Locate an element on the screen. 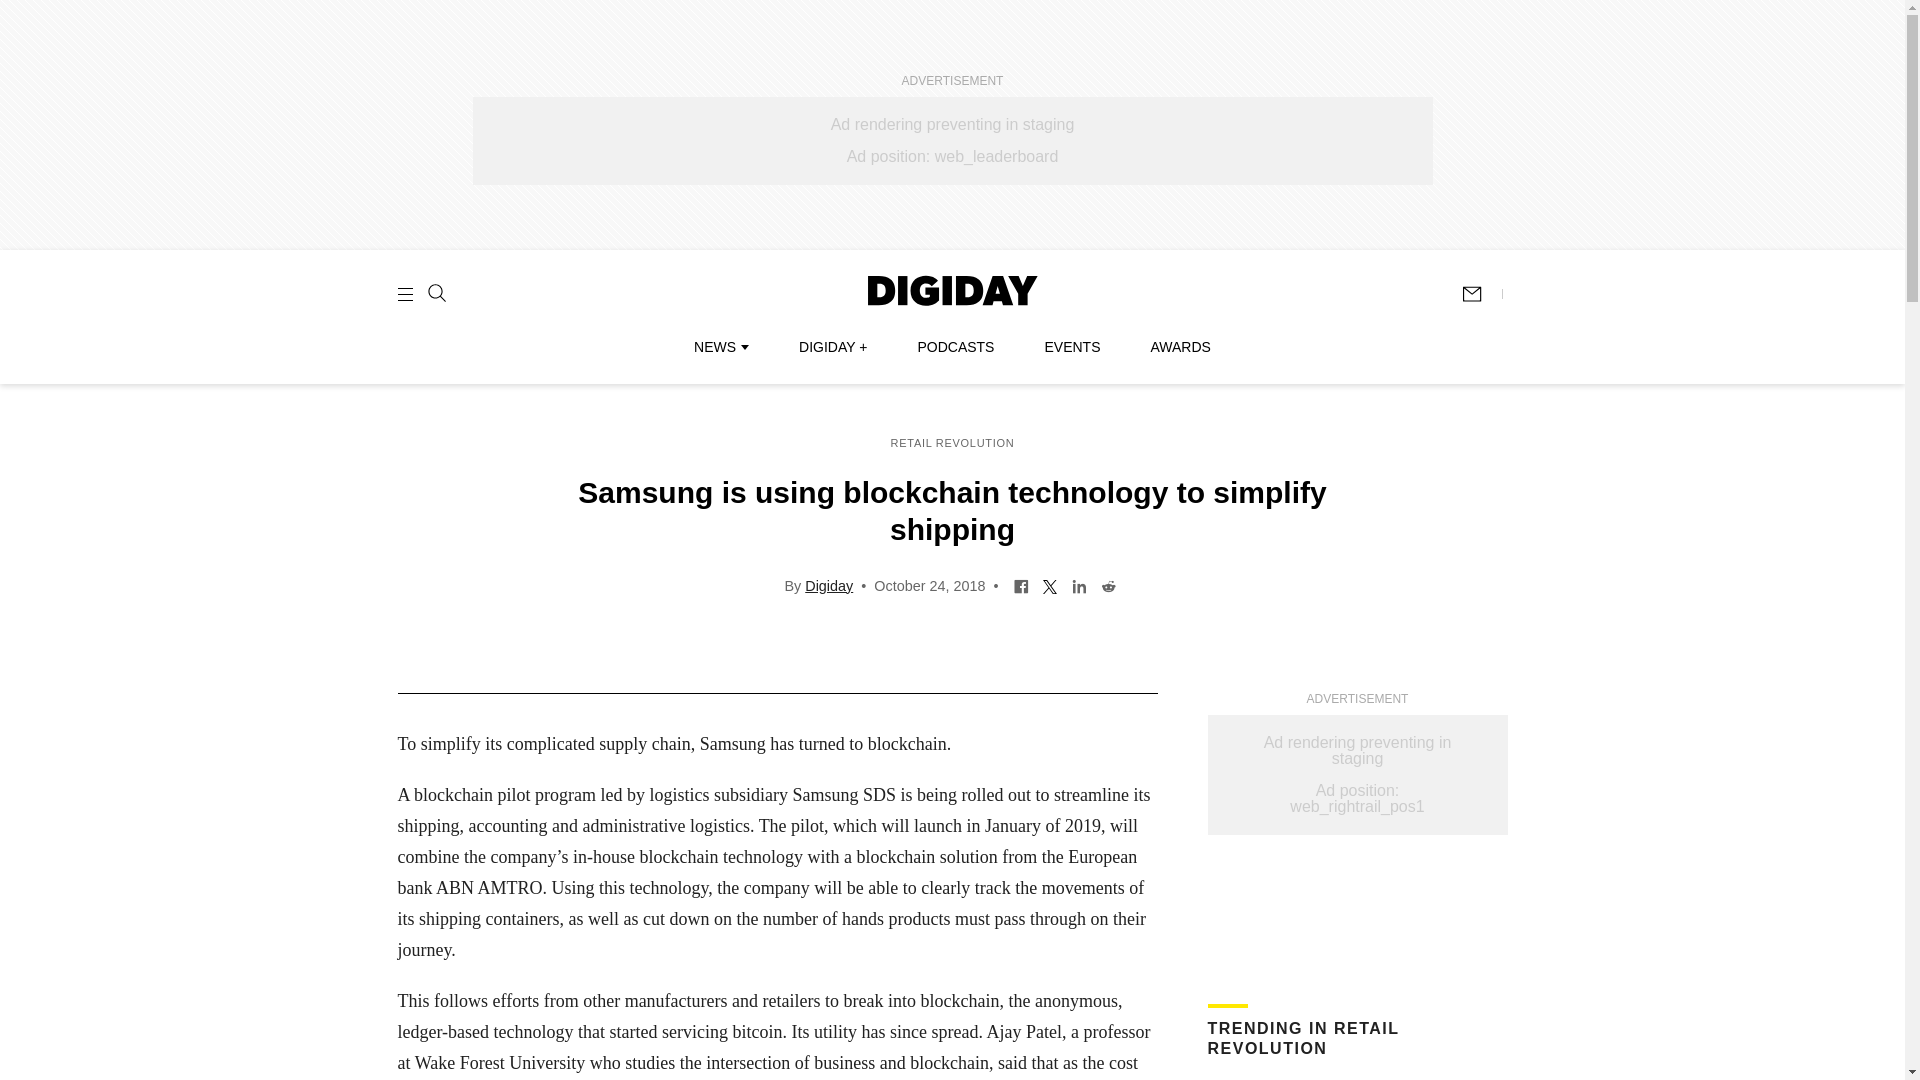  AWARDS is located at coordinates (1180, 347).